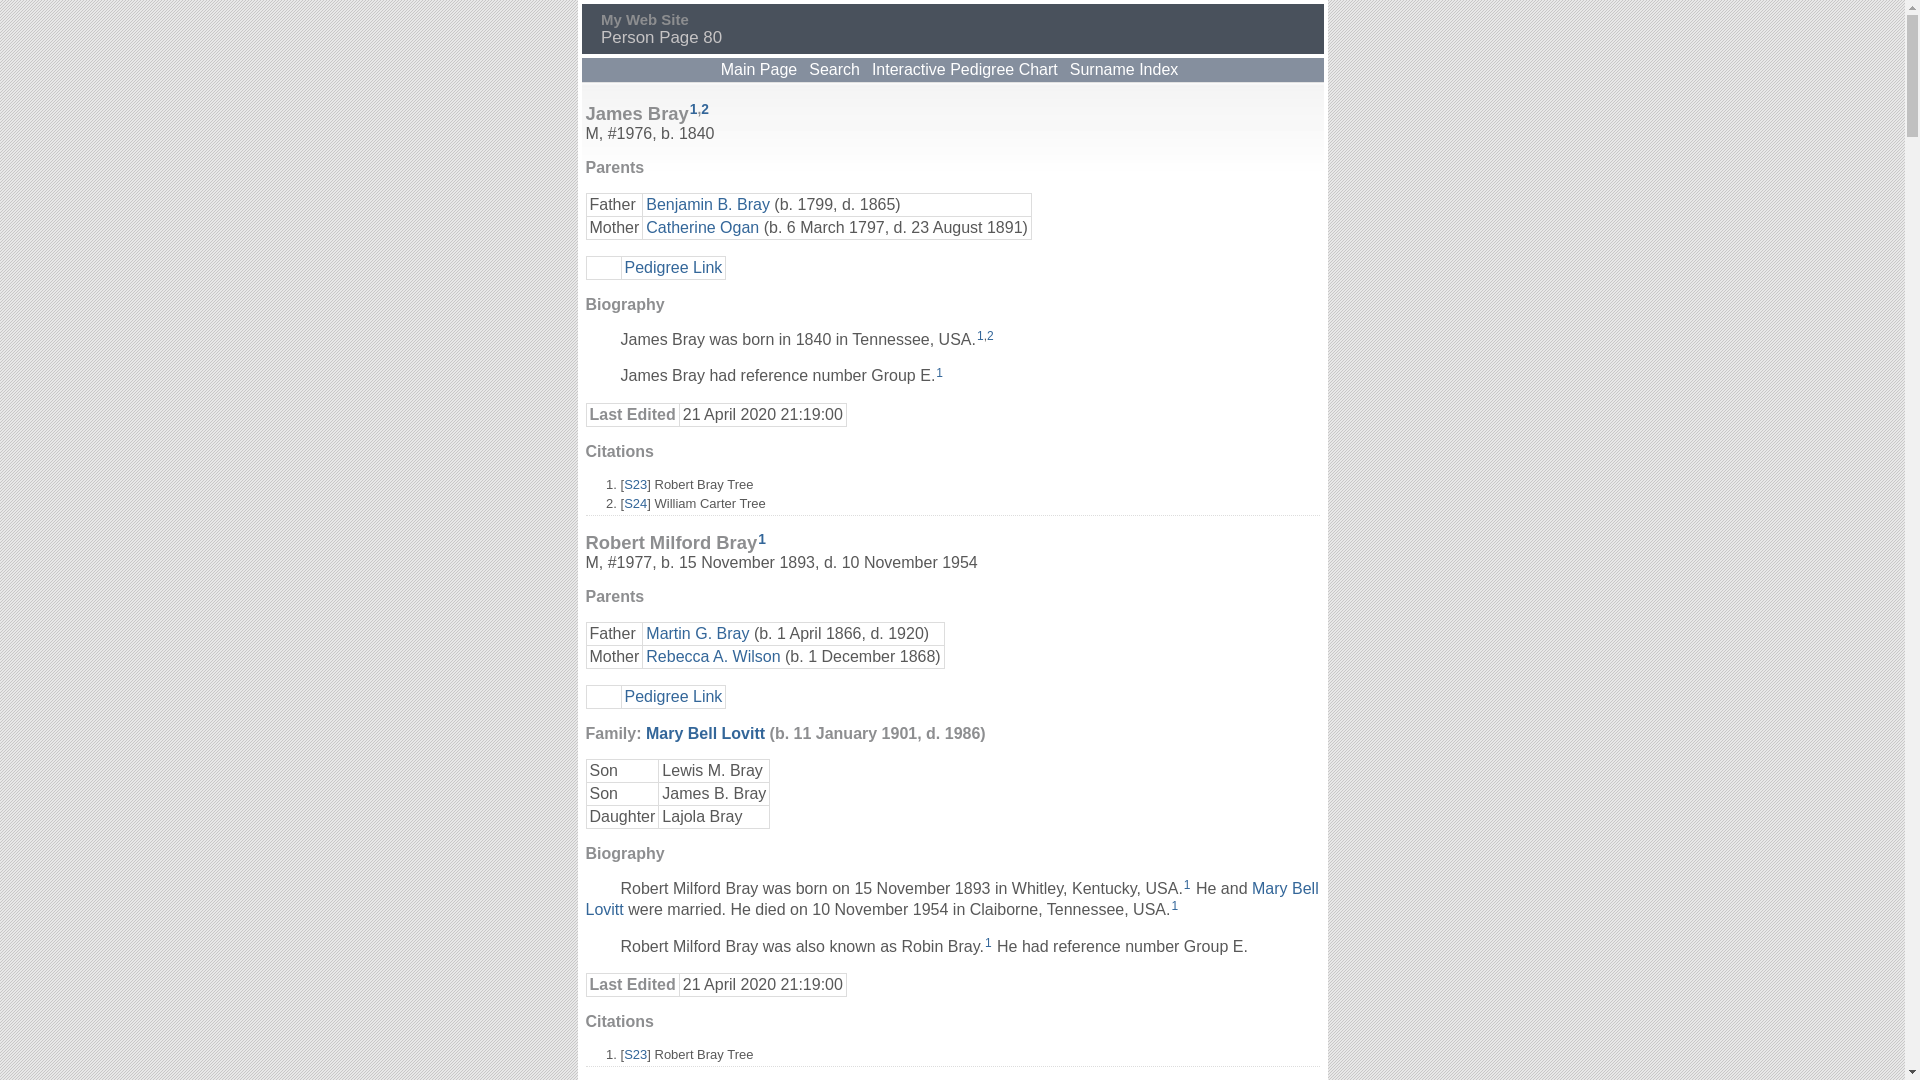 This screenshot has height=1080, width=1920. I want to click on 1, so click(988, 943).